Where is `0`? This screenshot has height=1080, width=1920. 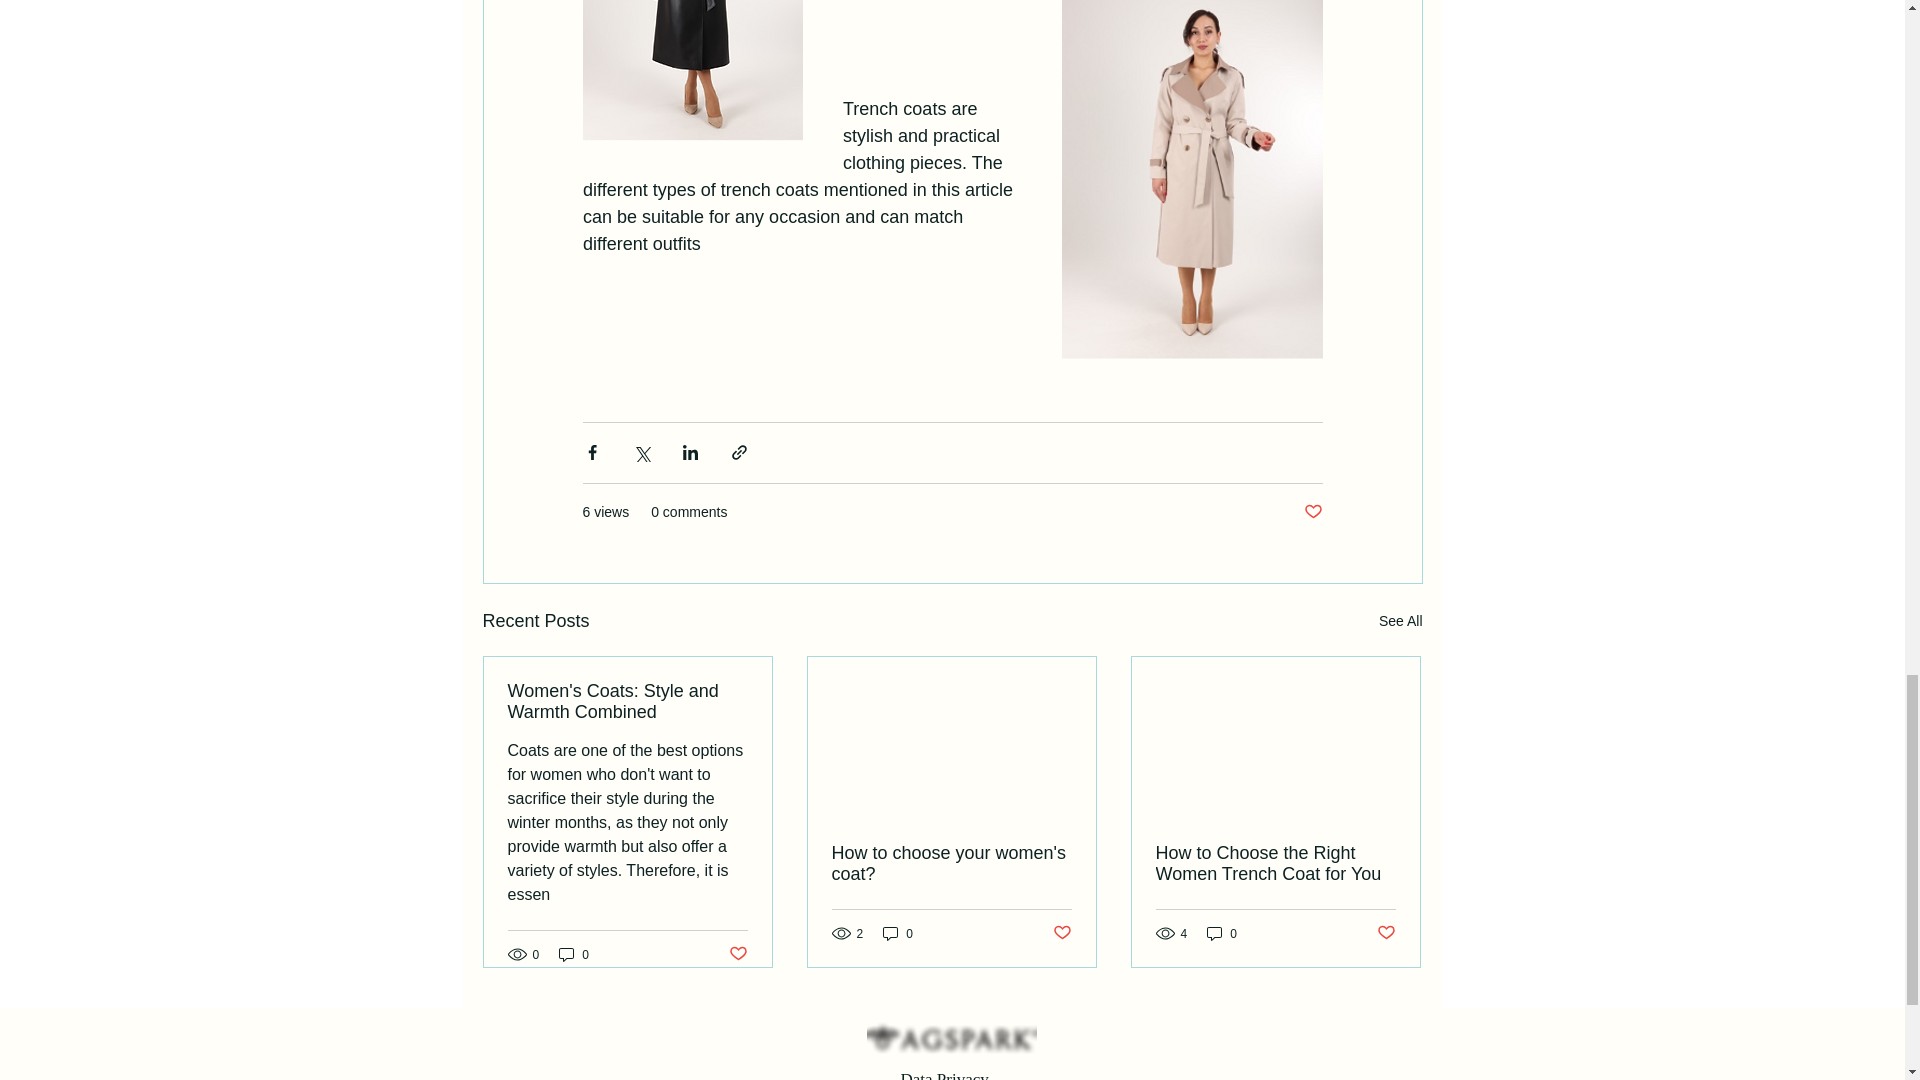 0 is located at coordinates (898, 933).